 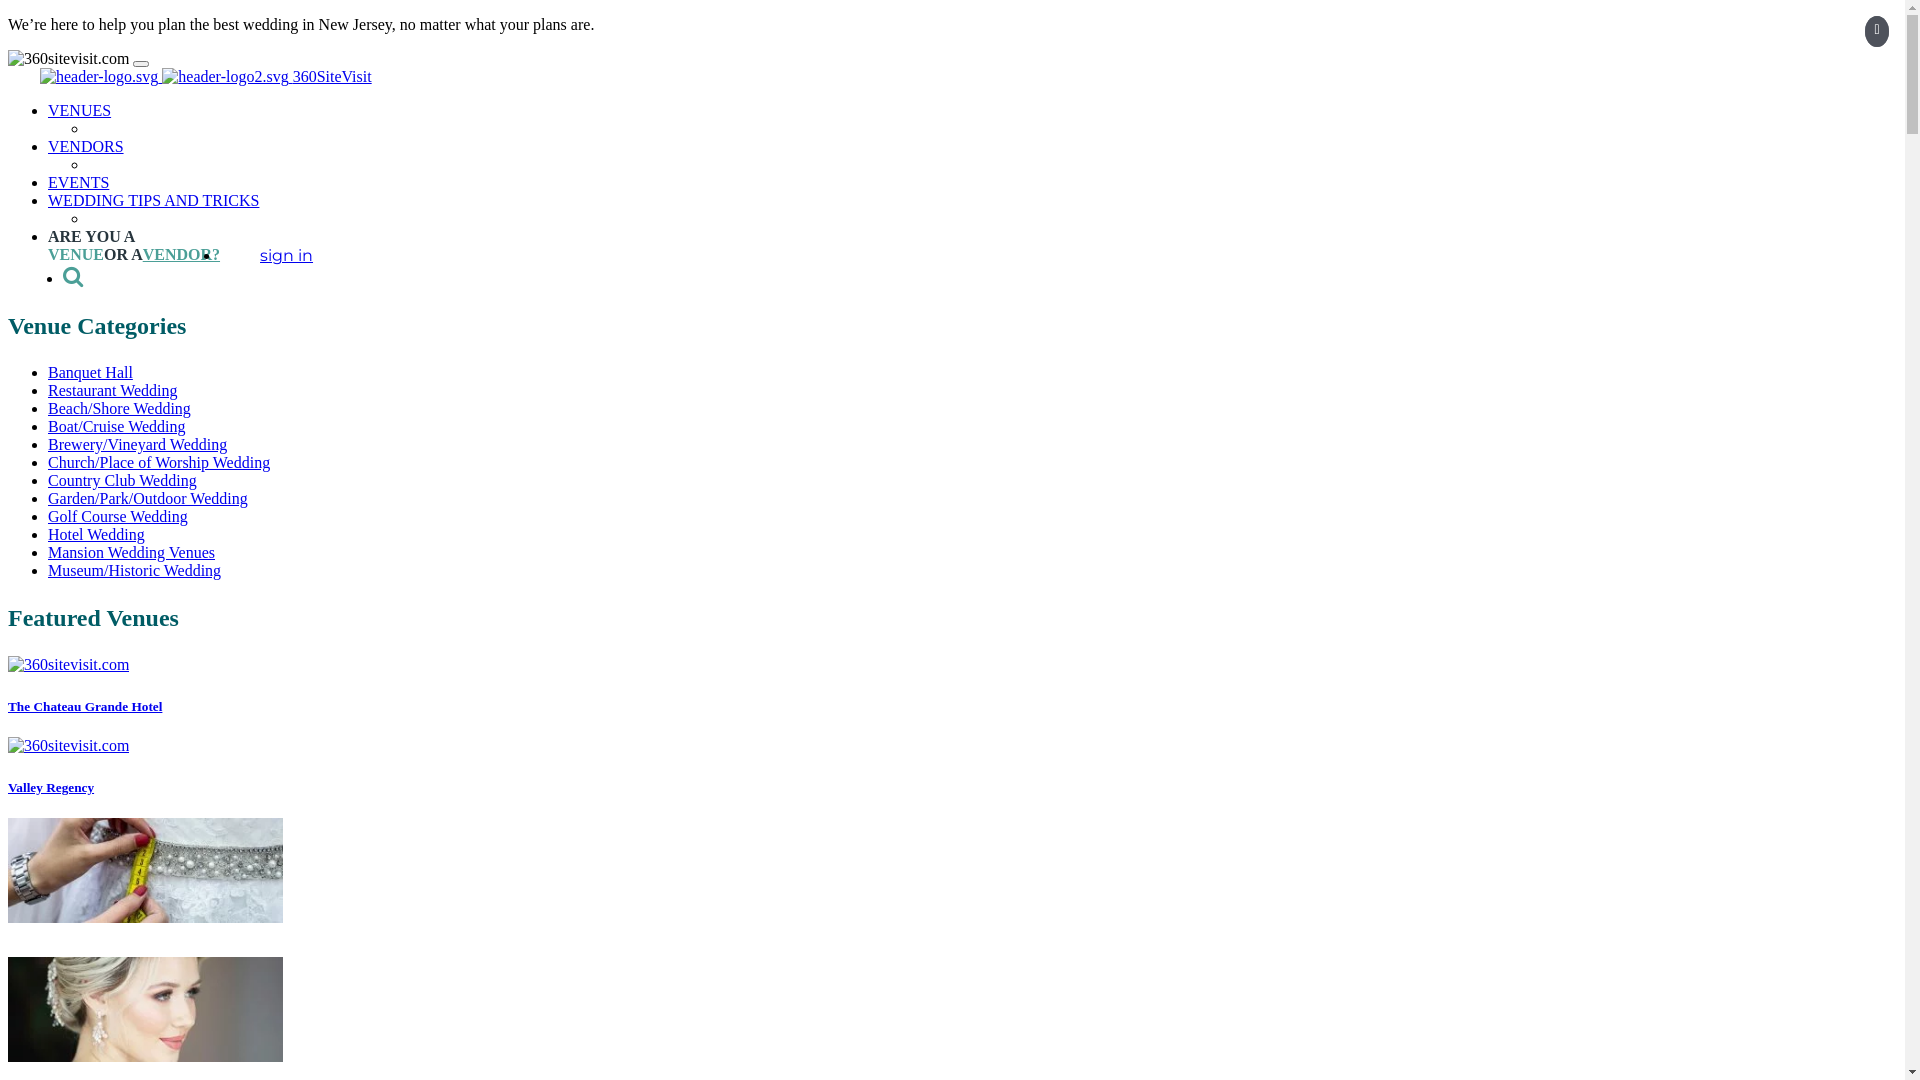 I want to click on Church/Place of Worship Wedding, so click(x=159, y=462).